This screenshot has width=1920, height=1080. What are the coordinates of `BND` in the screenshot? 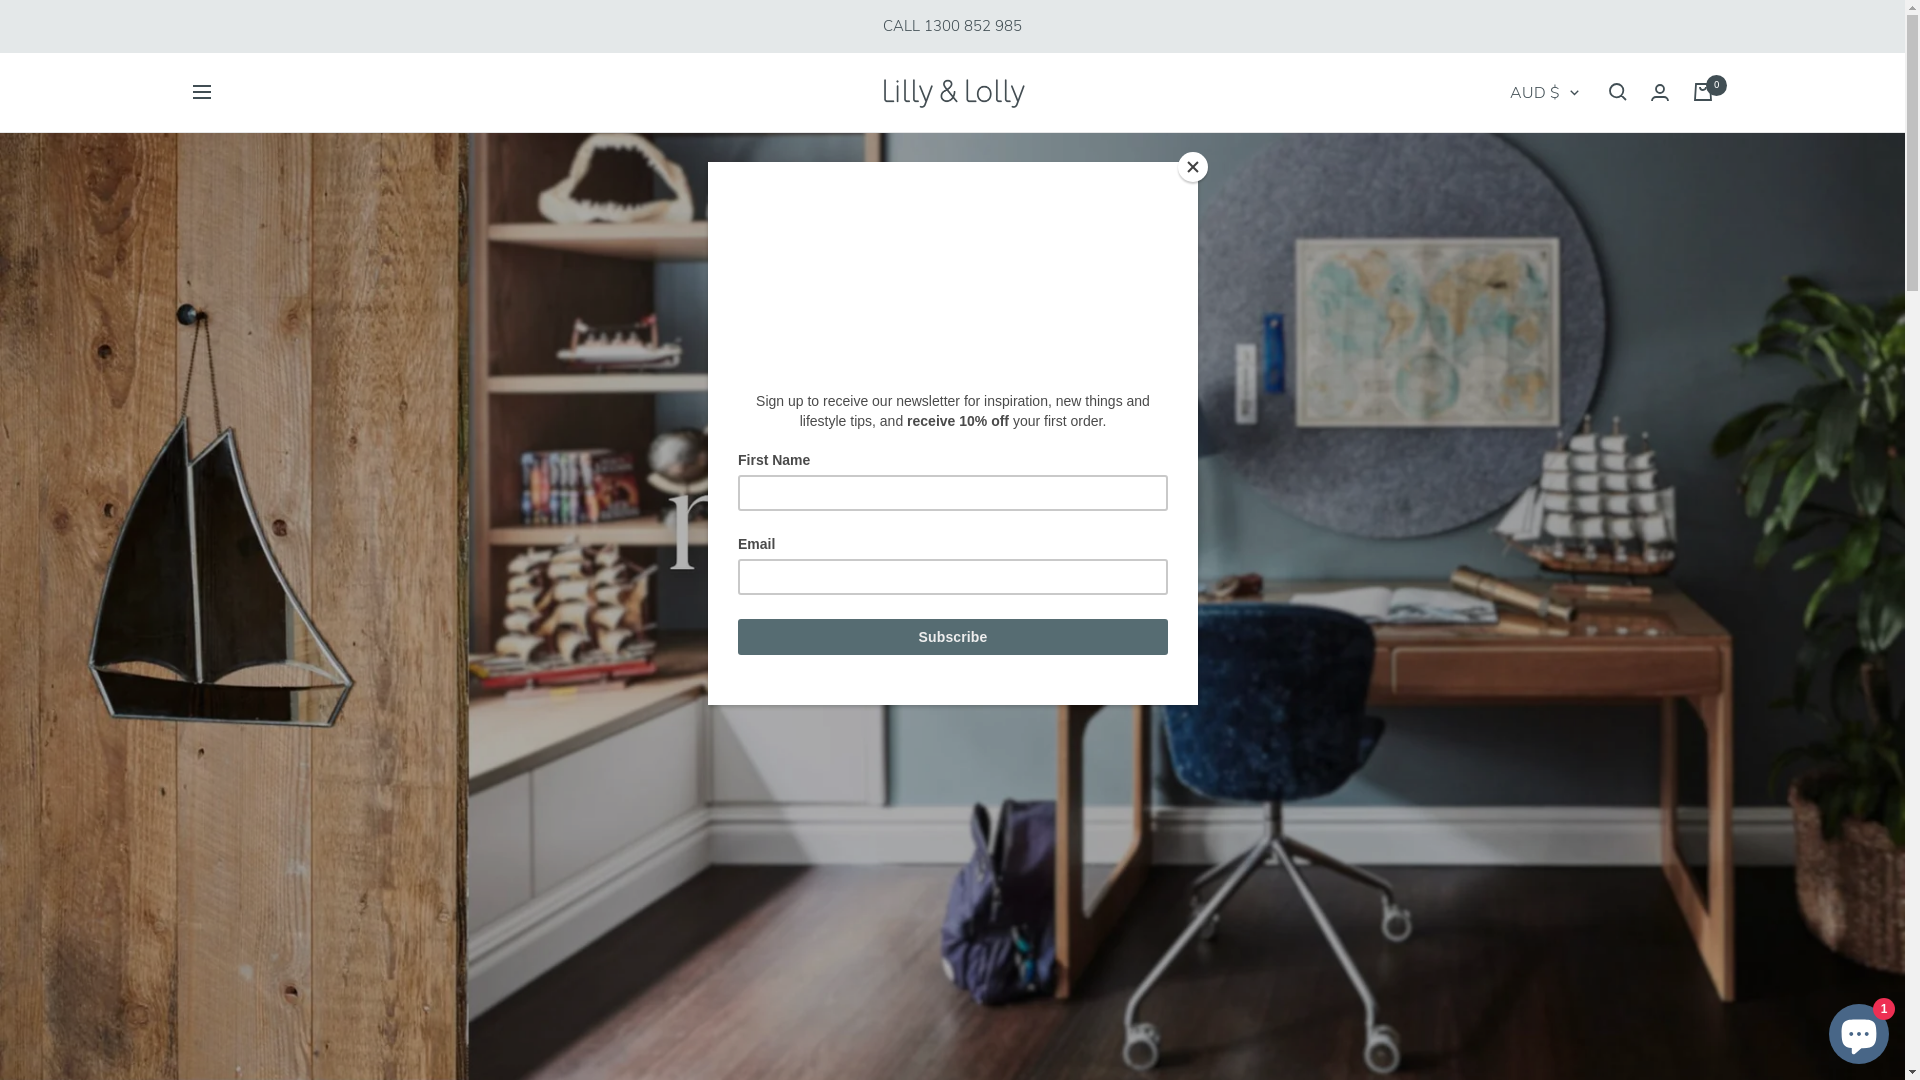 It's located at (1523, 638).